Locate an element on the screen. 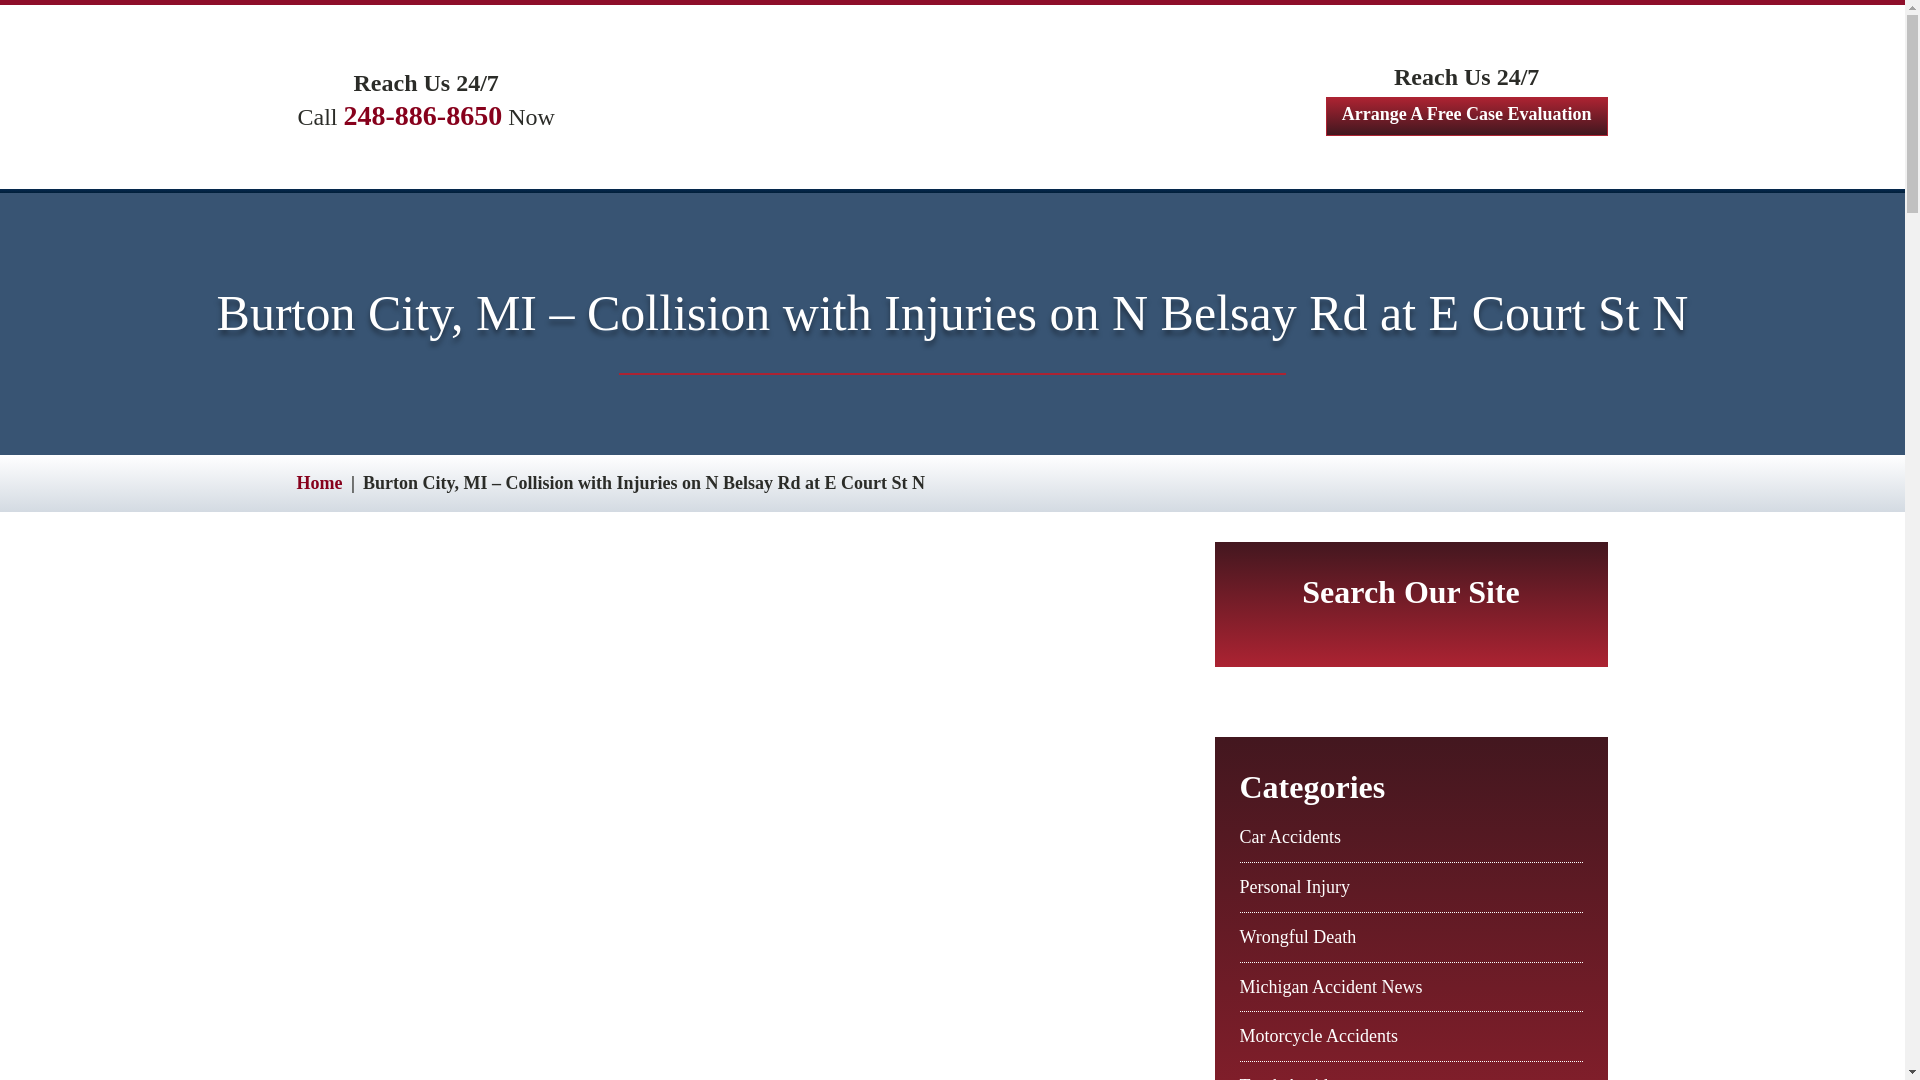 The width and height of the screenshot is (1920, 1080). Arrange A Free Case Evaluation is located at coordinates (1467, 116).